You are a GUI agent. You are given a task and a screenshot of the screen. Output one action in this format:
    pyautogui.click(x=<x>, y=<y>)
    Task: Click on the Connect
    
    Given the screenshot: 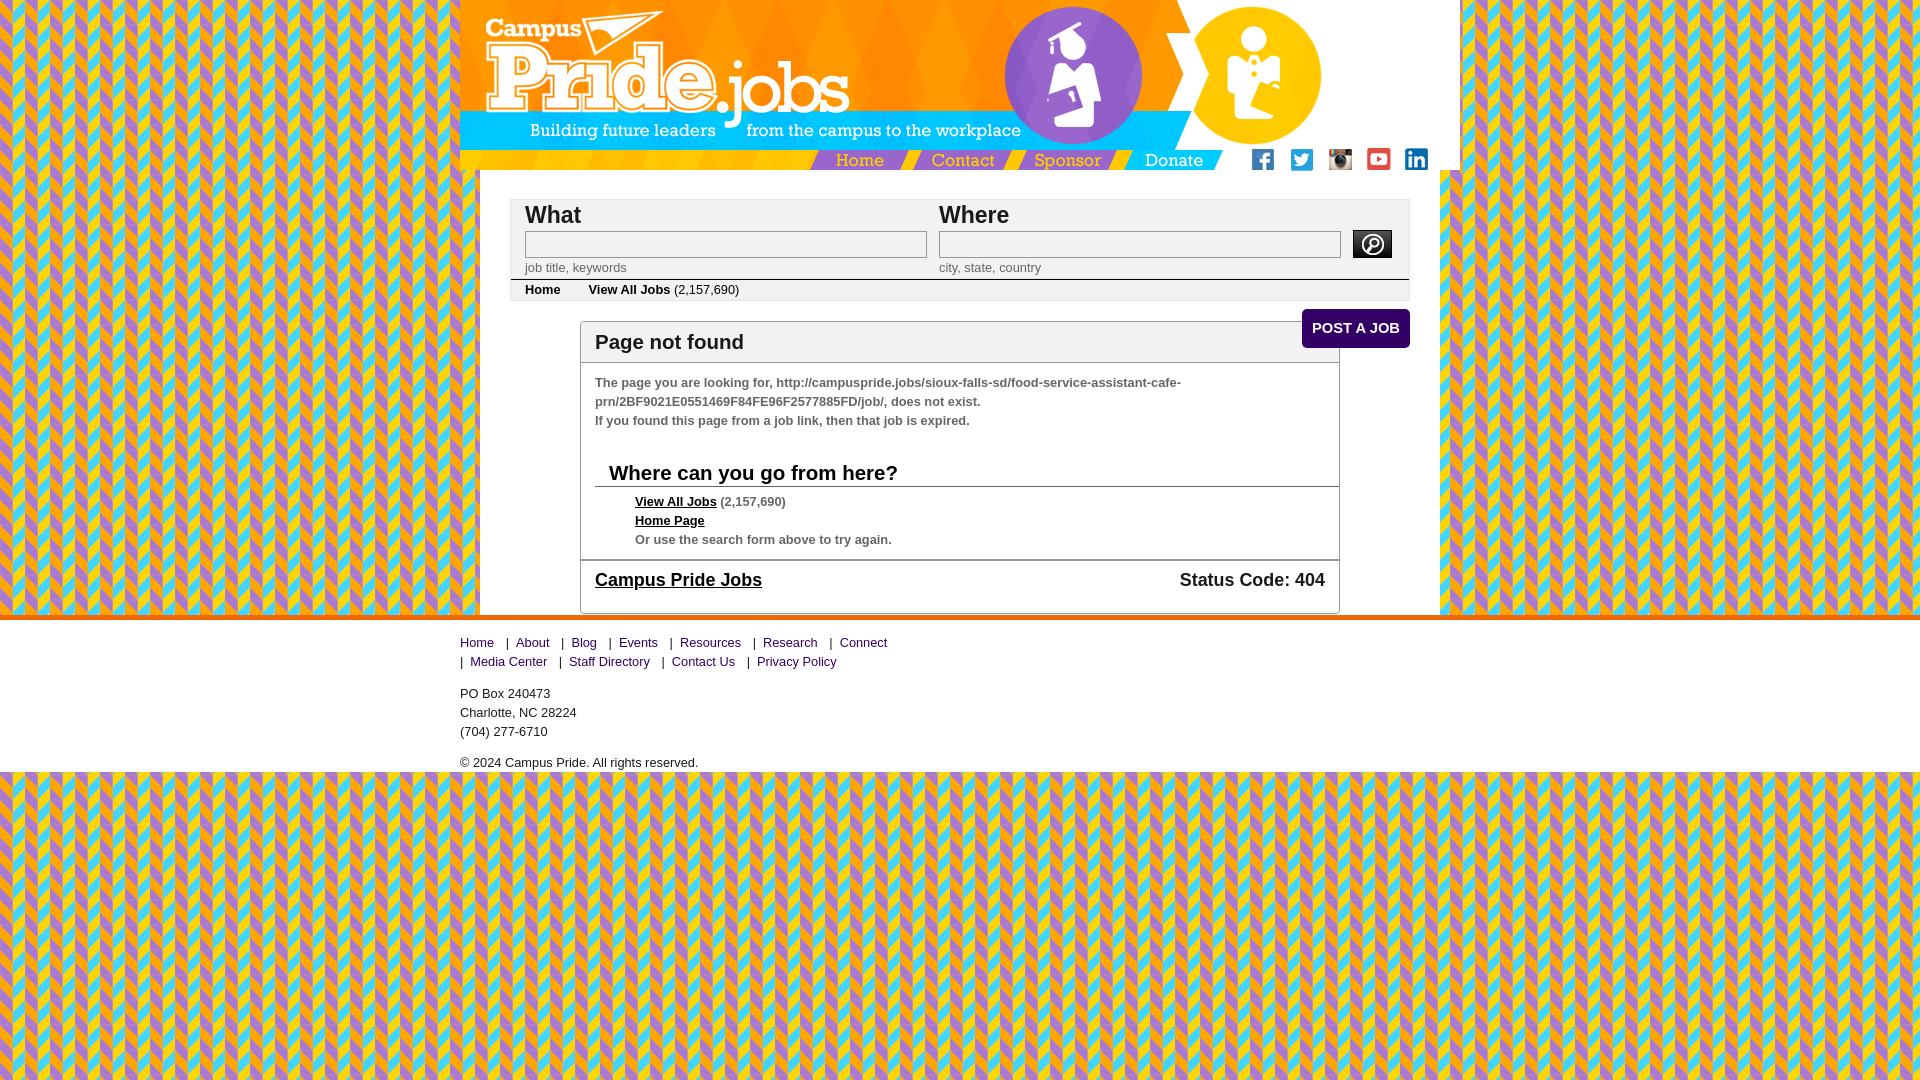 What is the action you would take?
    pyautogui.click(x=864, y=642)
    